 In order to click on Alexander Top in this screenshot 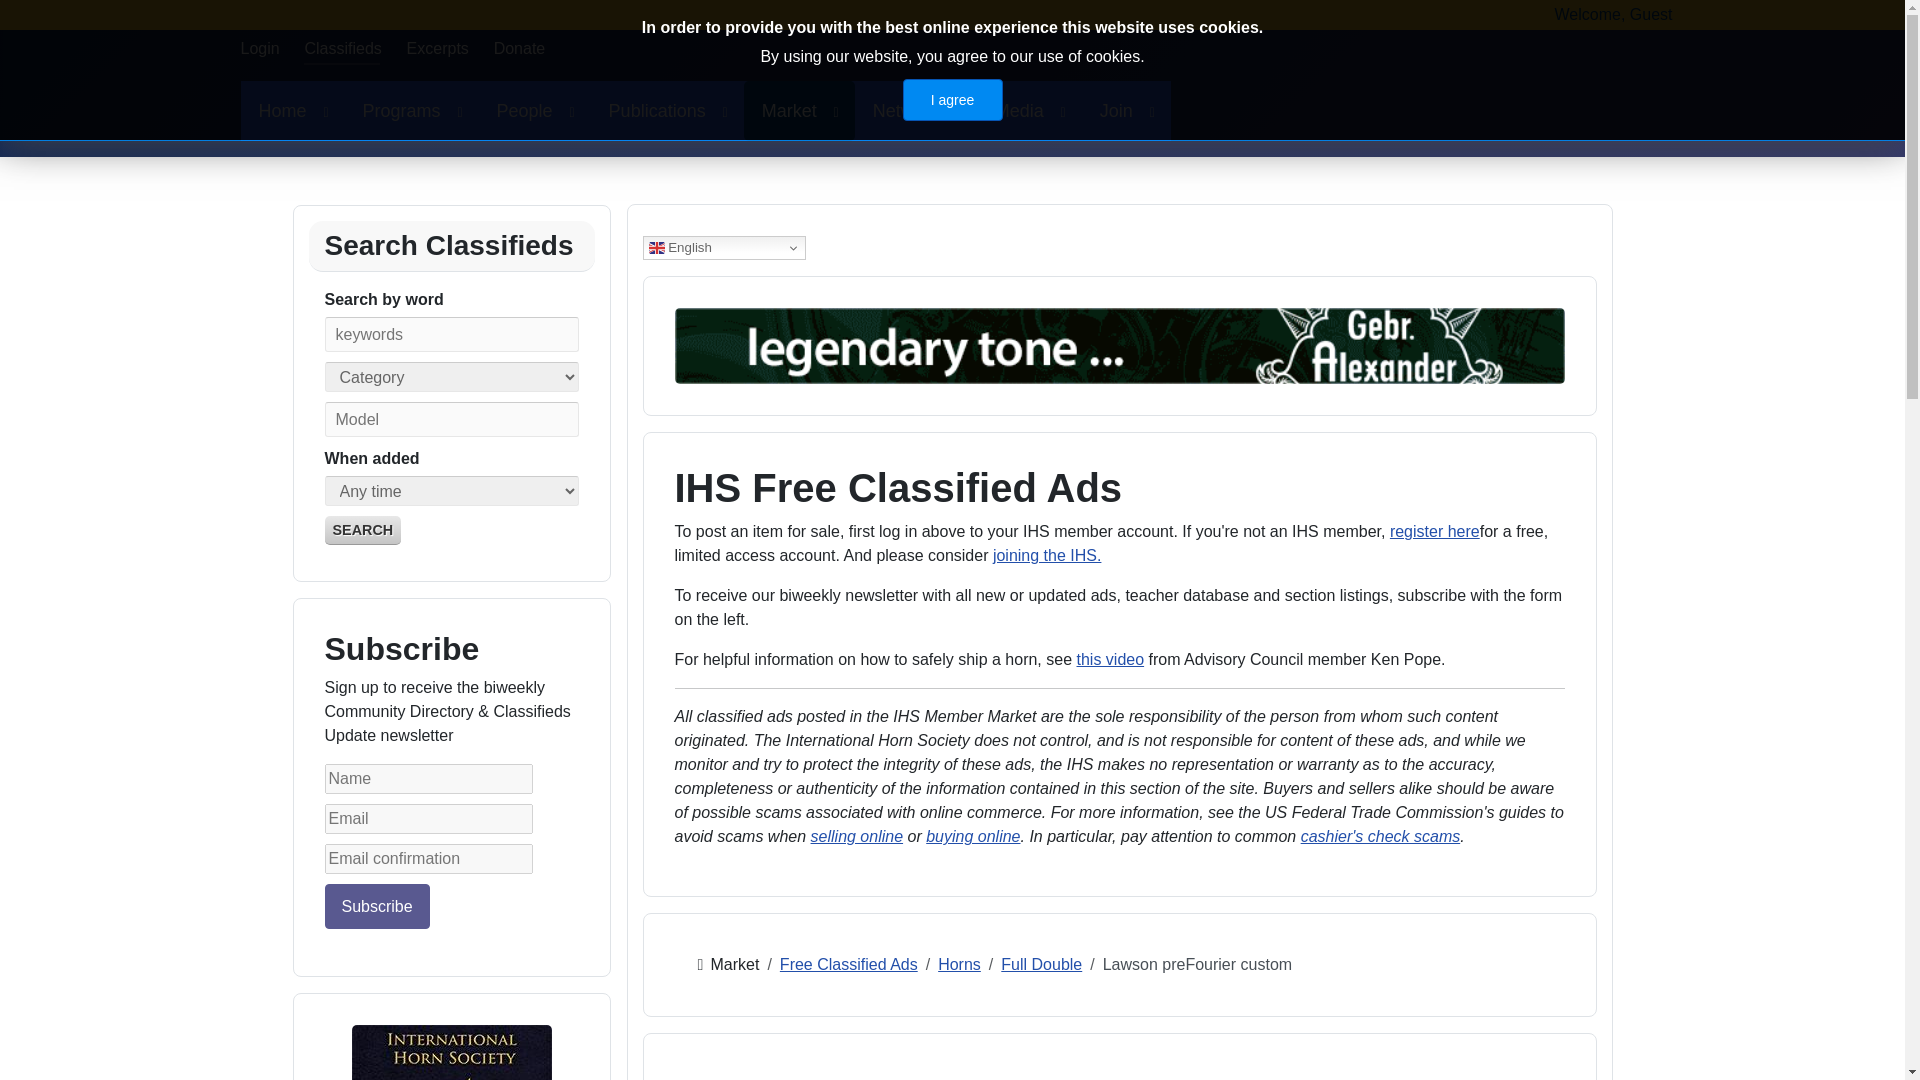, I will do `click(1118, 344)`.